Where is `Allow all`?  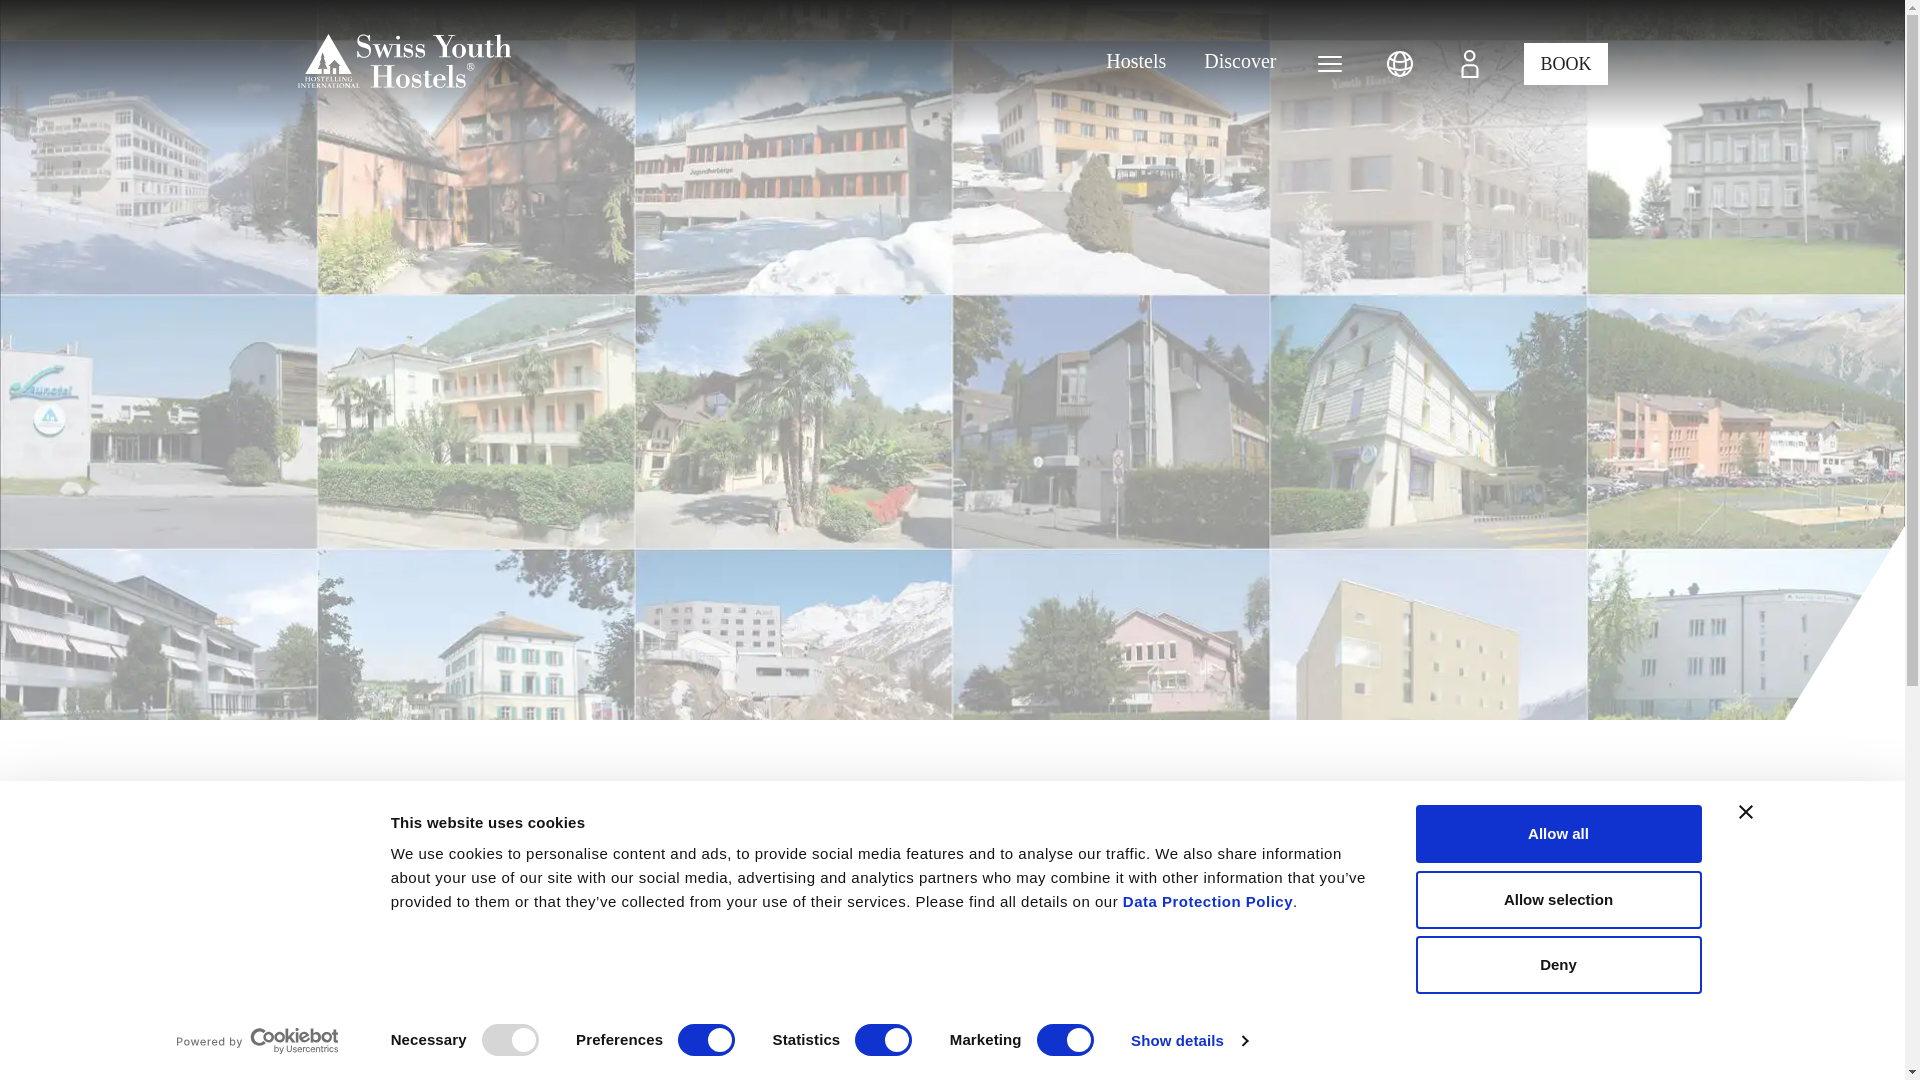 Allow all is located at coordinates (1558, 833).